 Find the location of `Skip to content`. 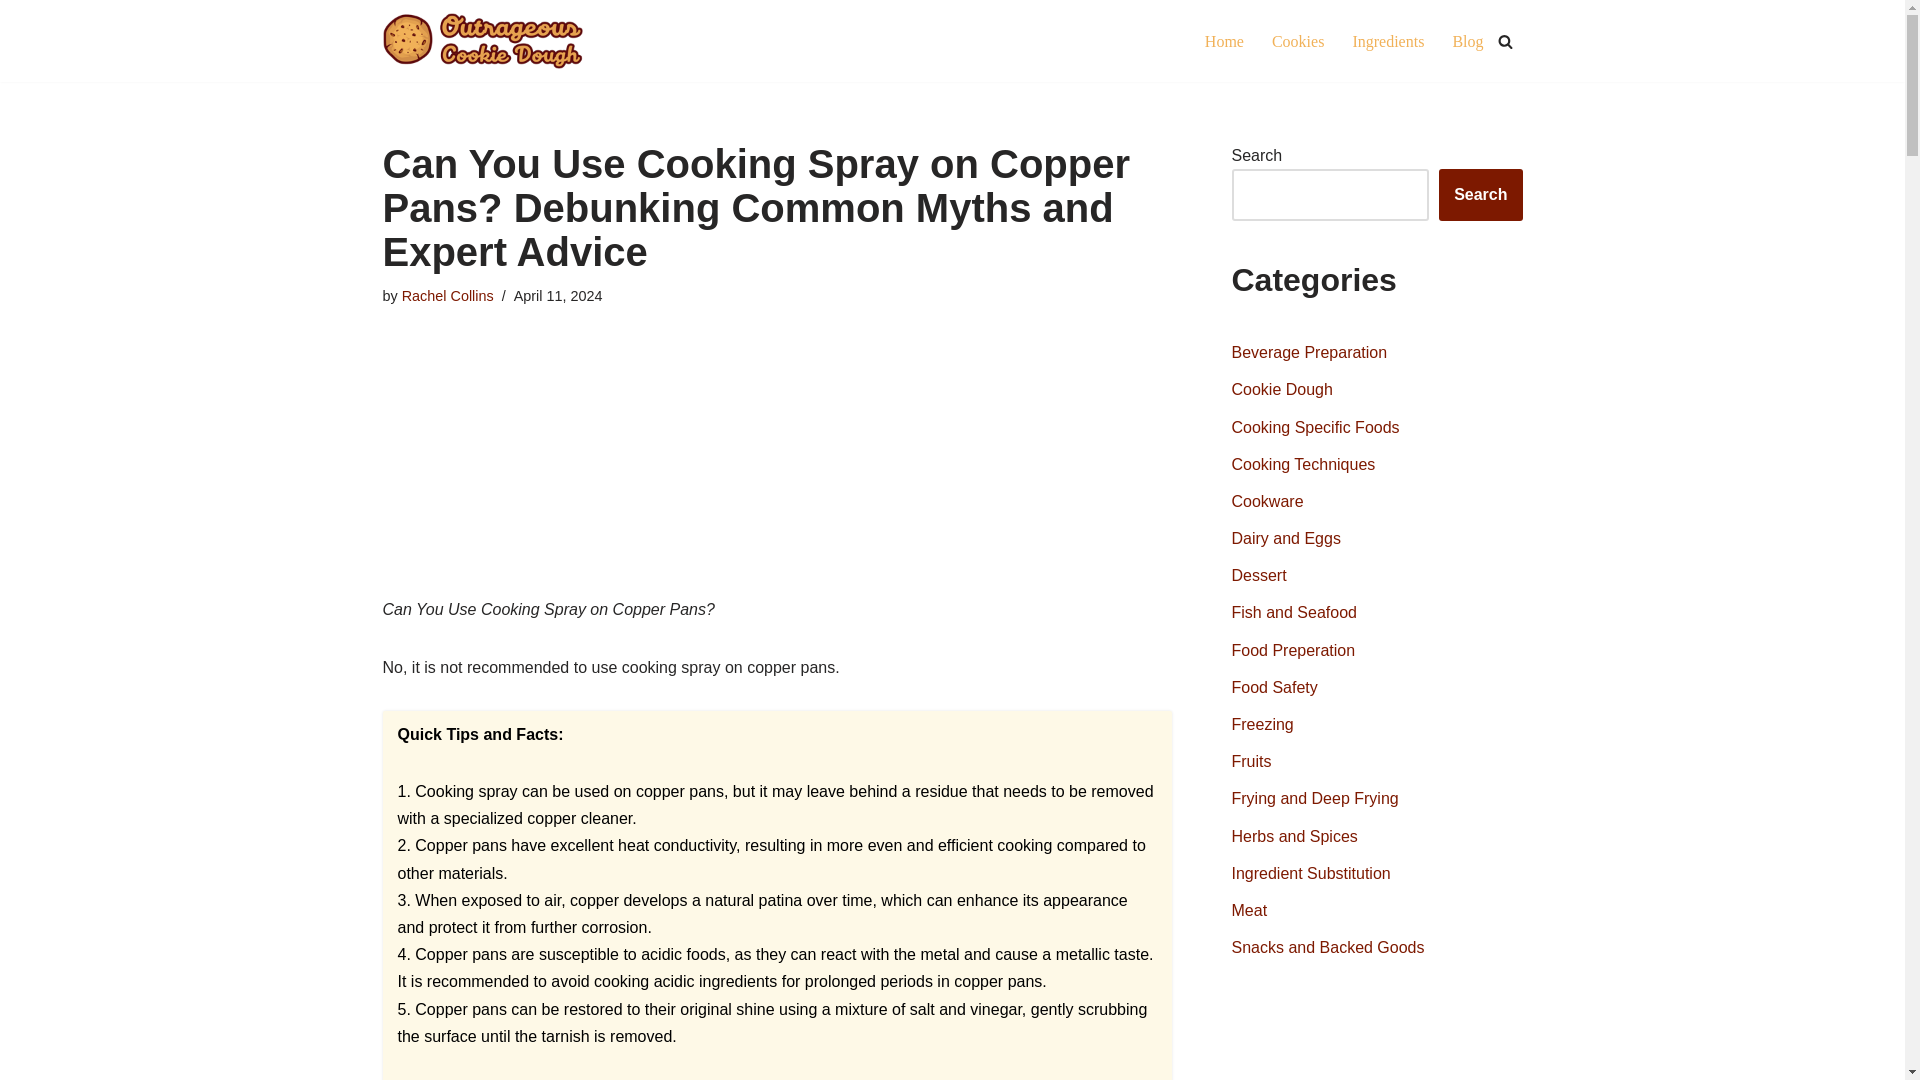

Skip to content is located at coordinates (15, 42).